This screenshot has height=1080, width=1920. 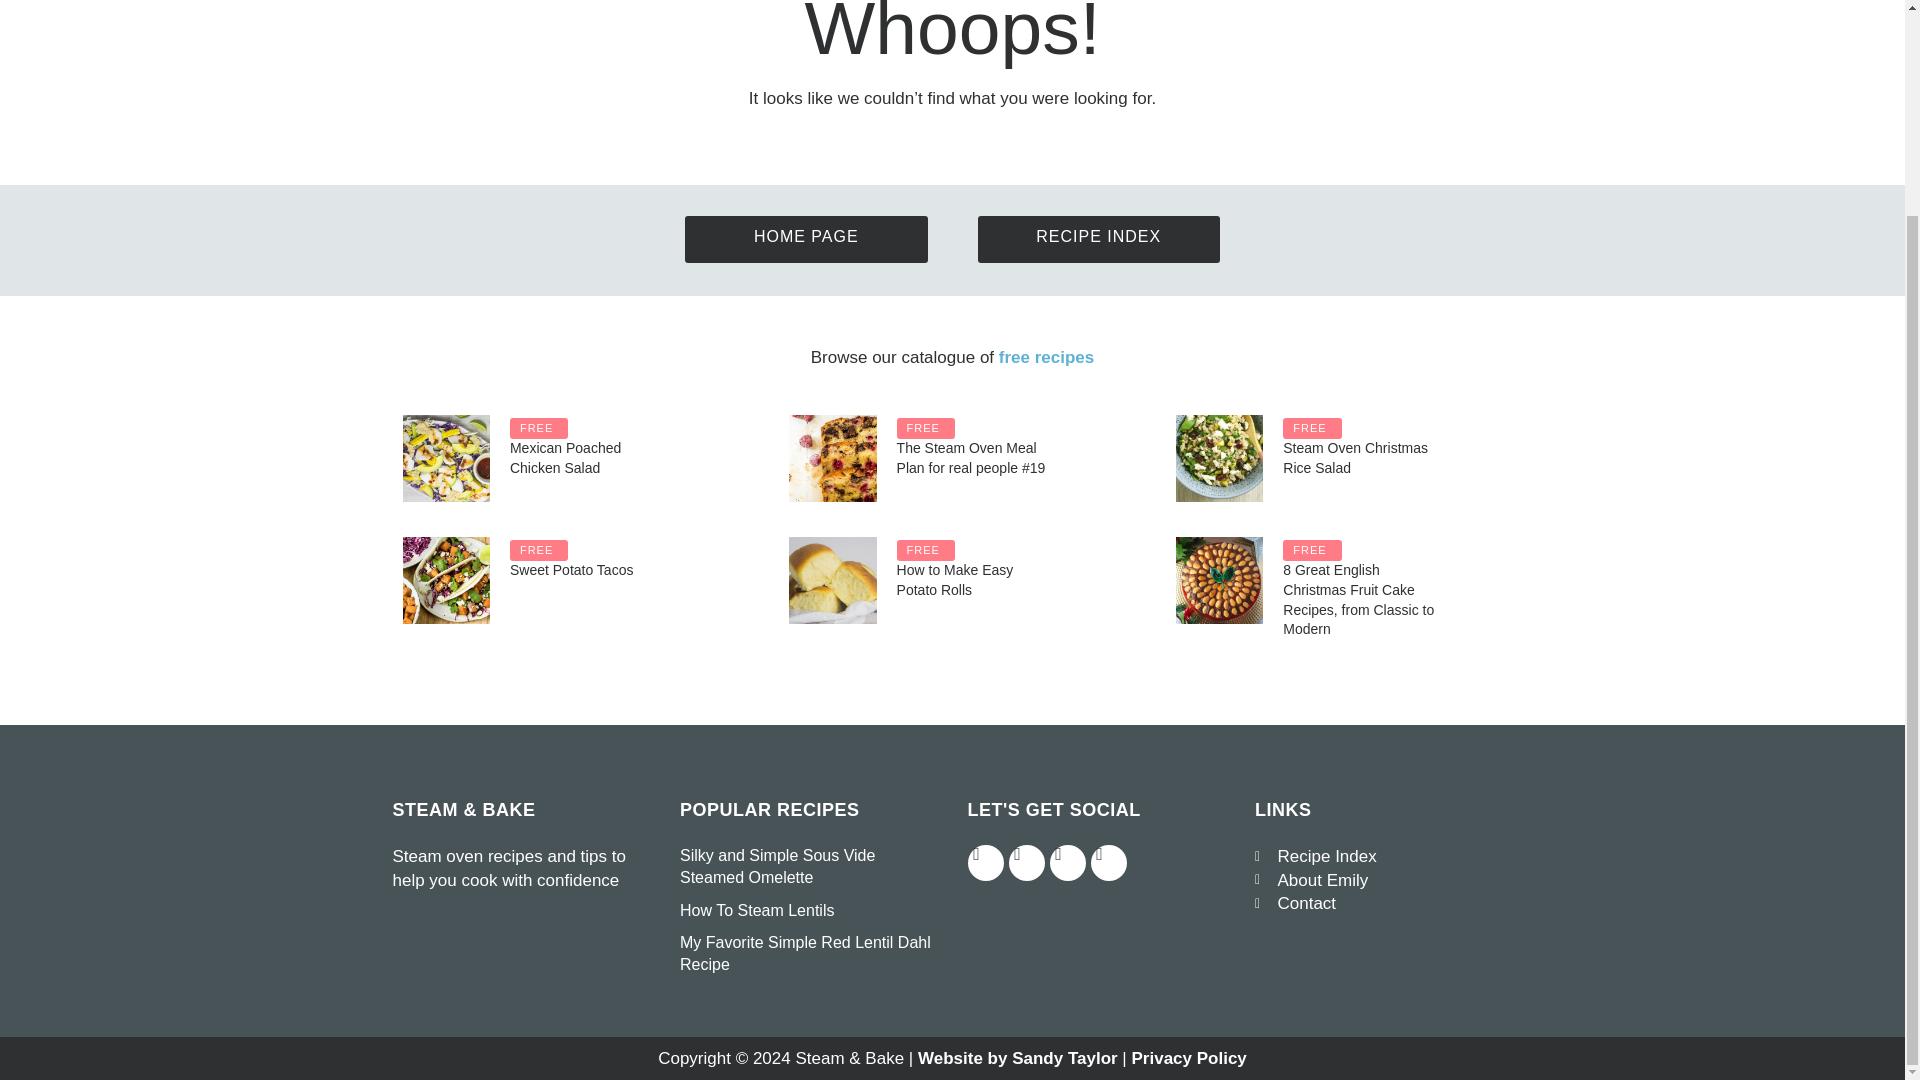 I want to click on free recipes, so click(x=1046, y=357).